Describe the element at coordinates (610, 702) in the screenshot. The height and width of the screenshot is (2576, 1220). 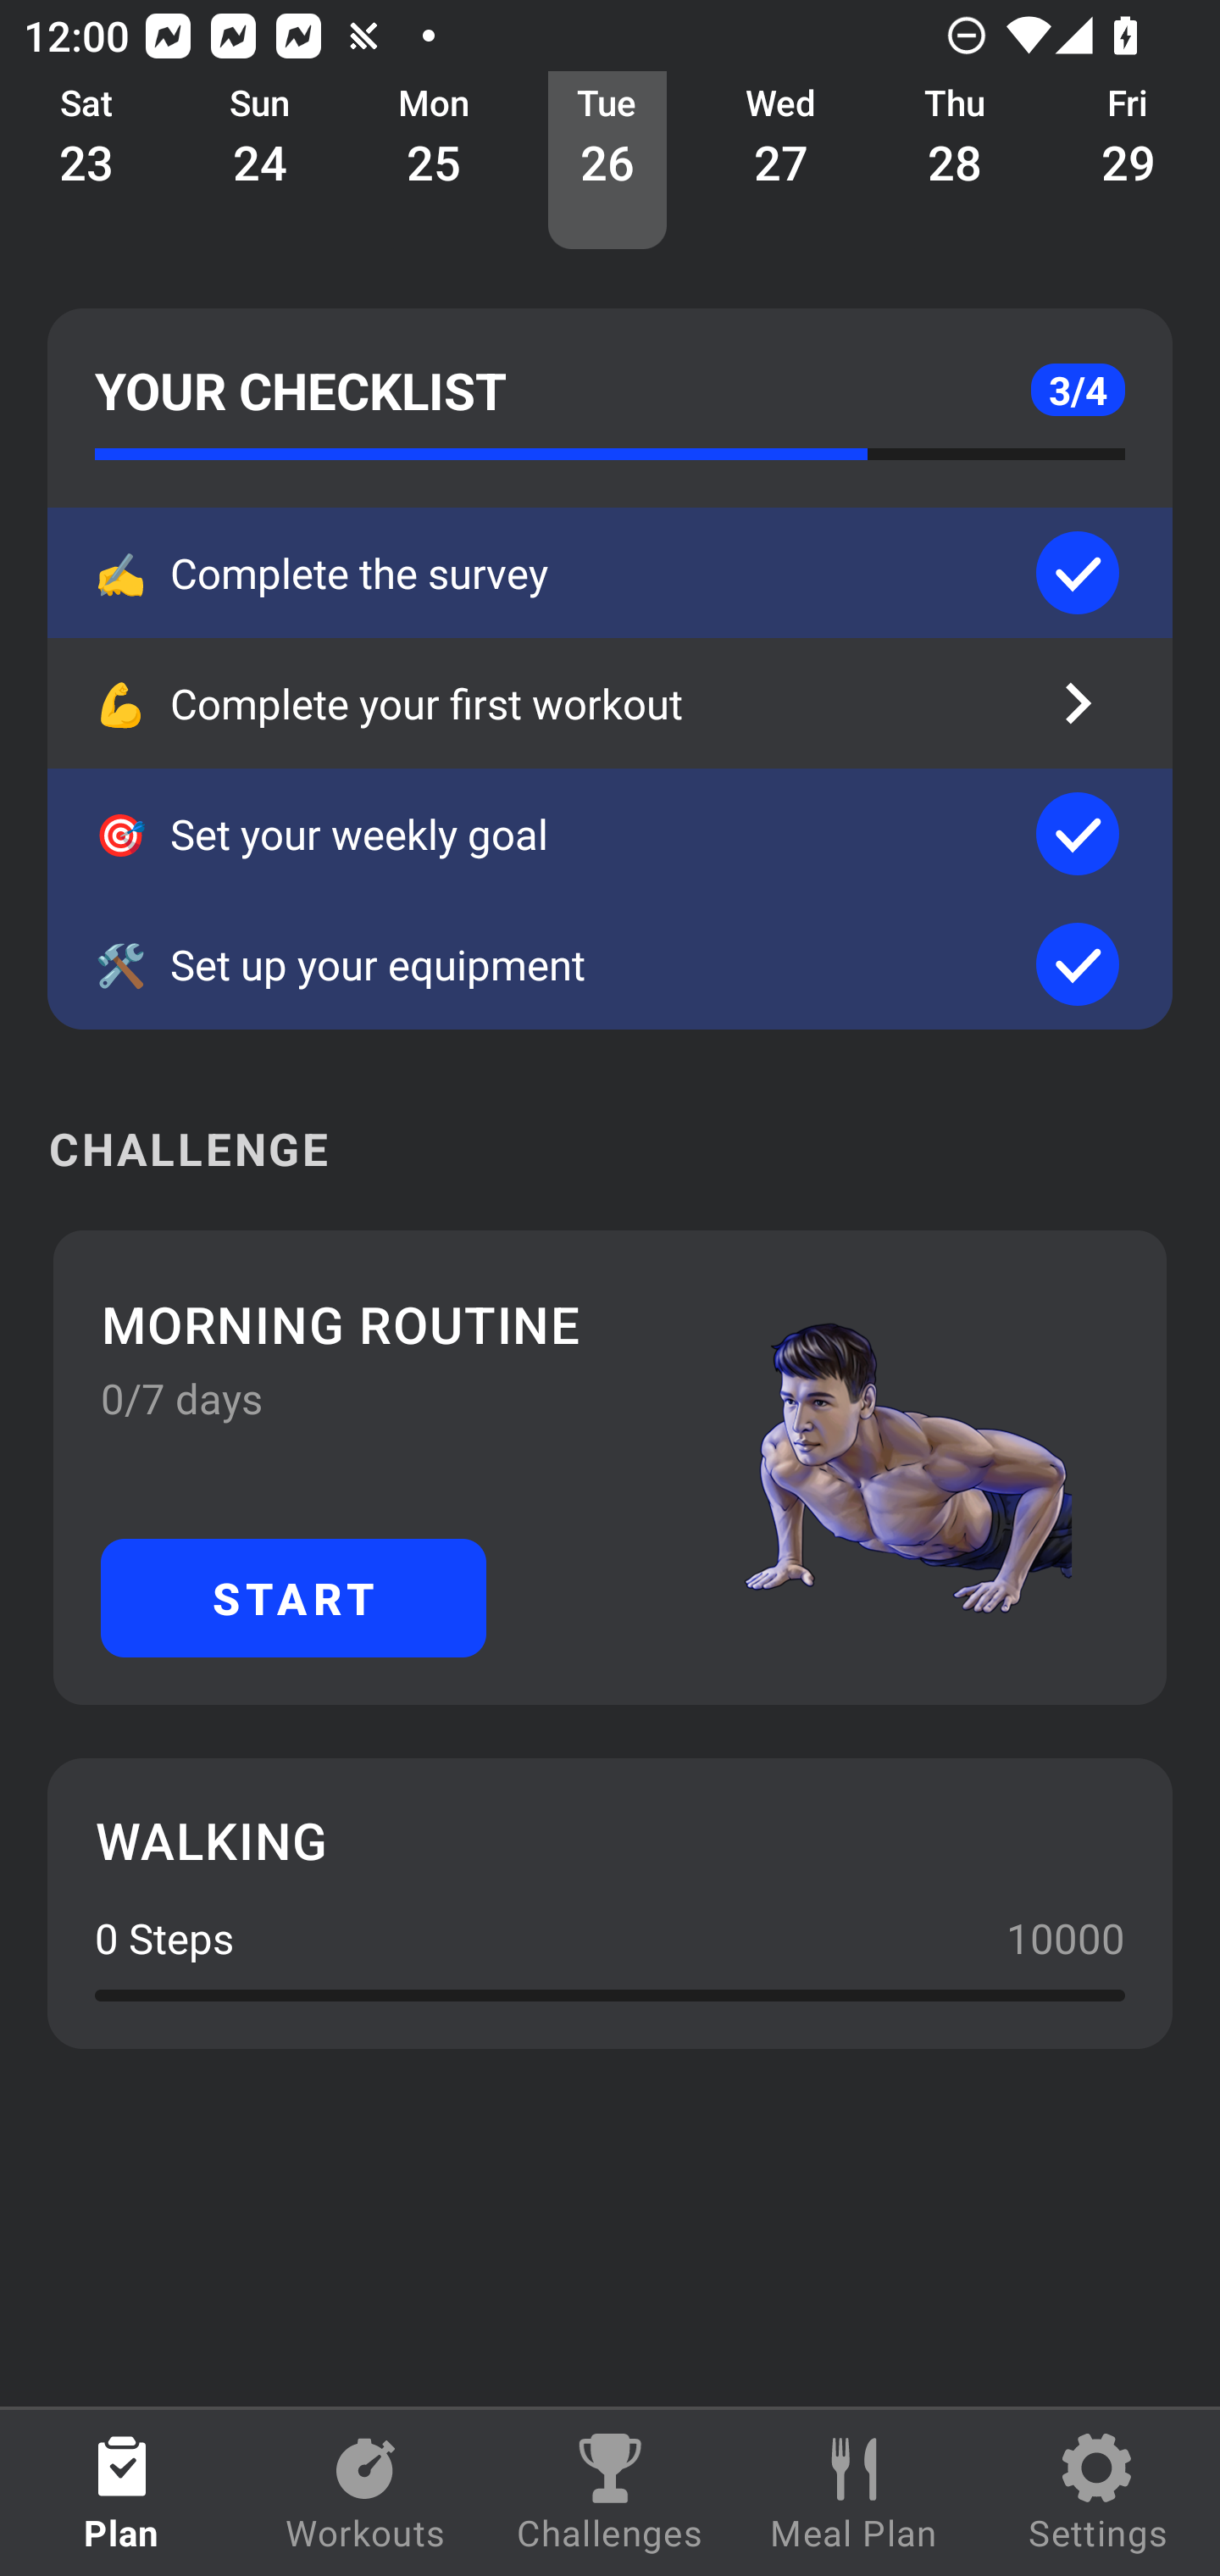
I see `💪 Complete your first workout` at that location.